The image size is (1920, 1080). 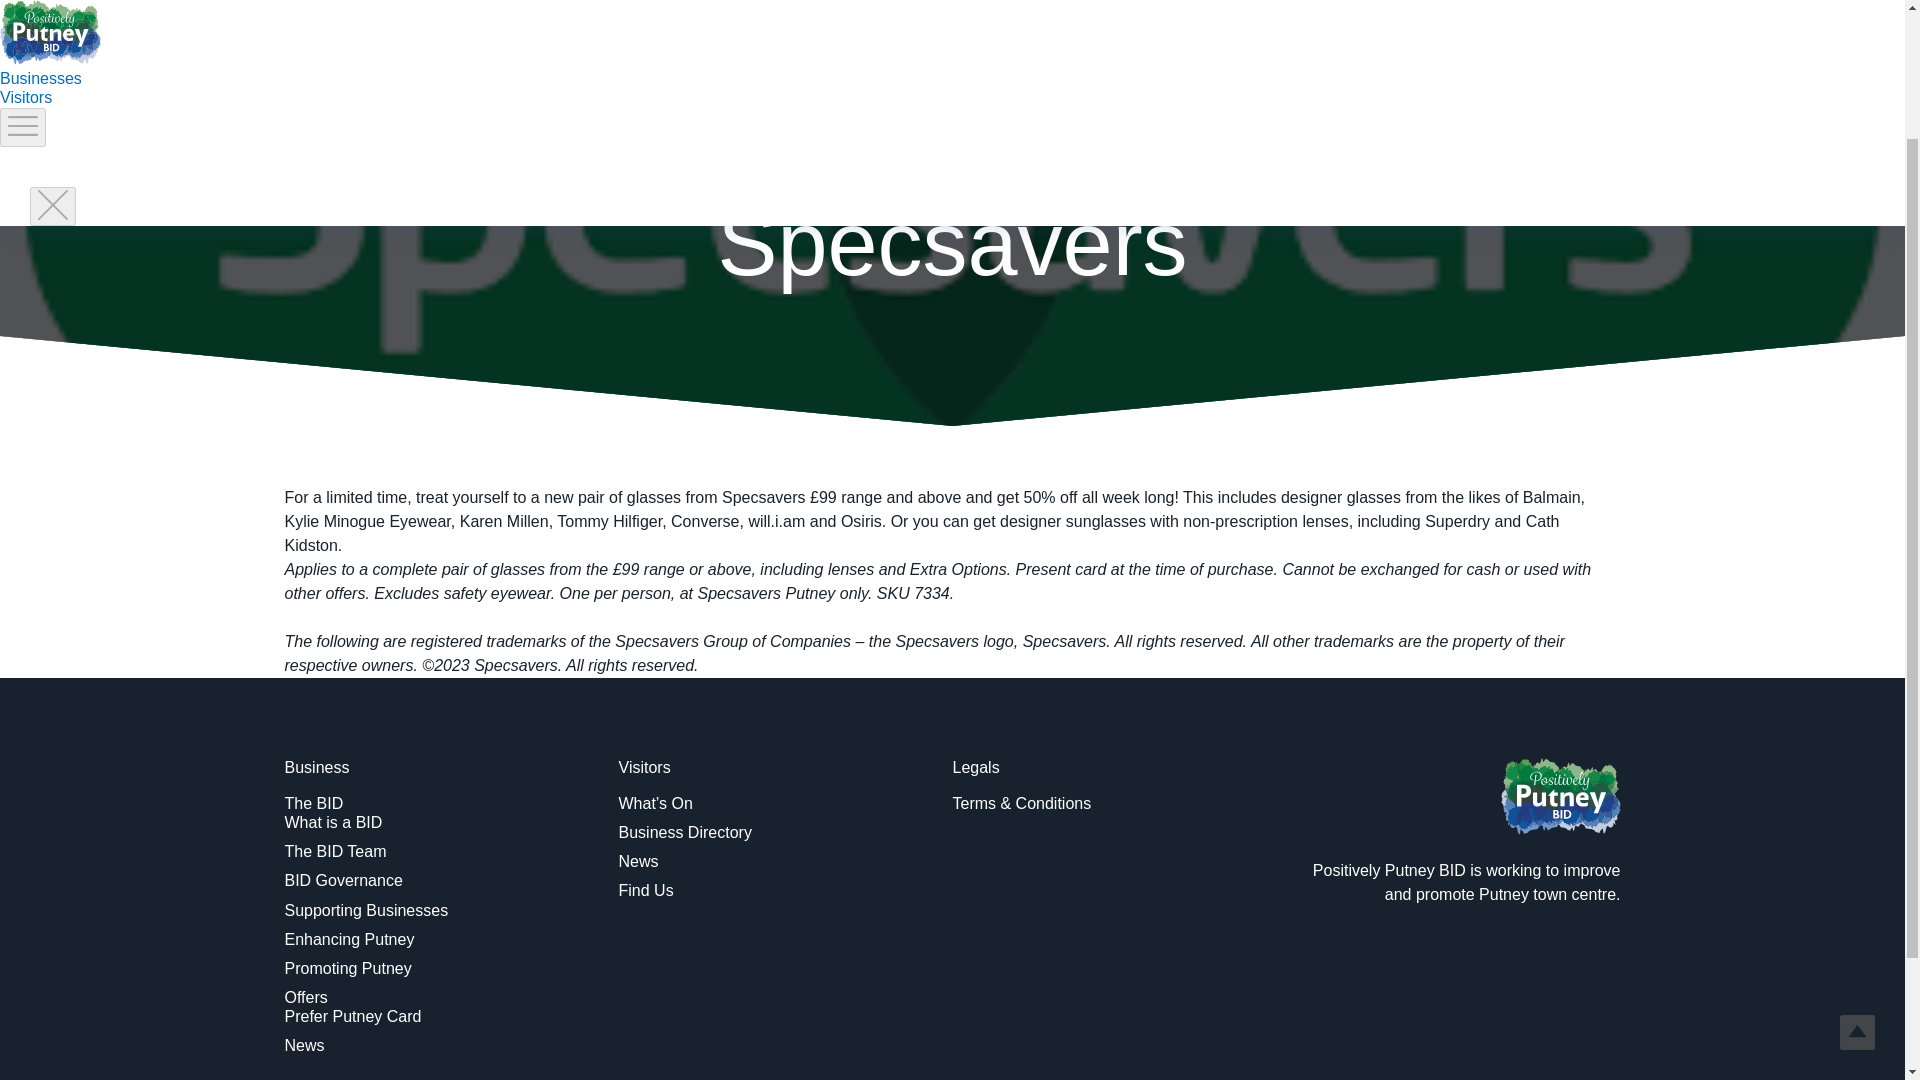 I want to click on Scroll to Top, so click(x=1857, y=868).